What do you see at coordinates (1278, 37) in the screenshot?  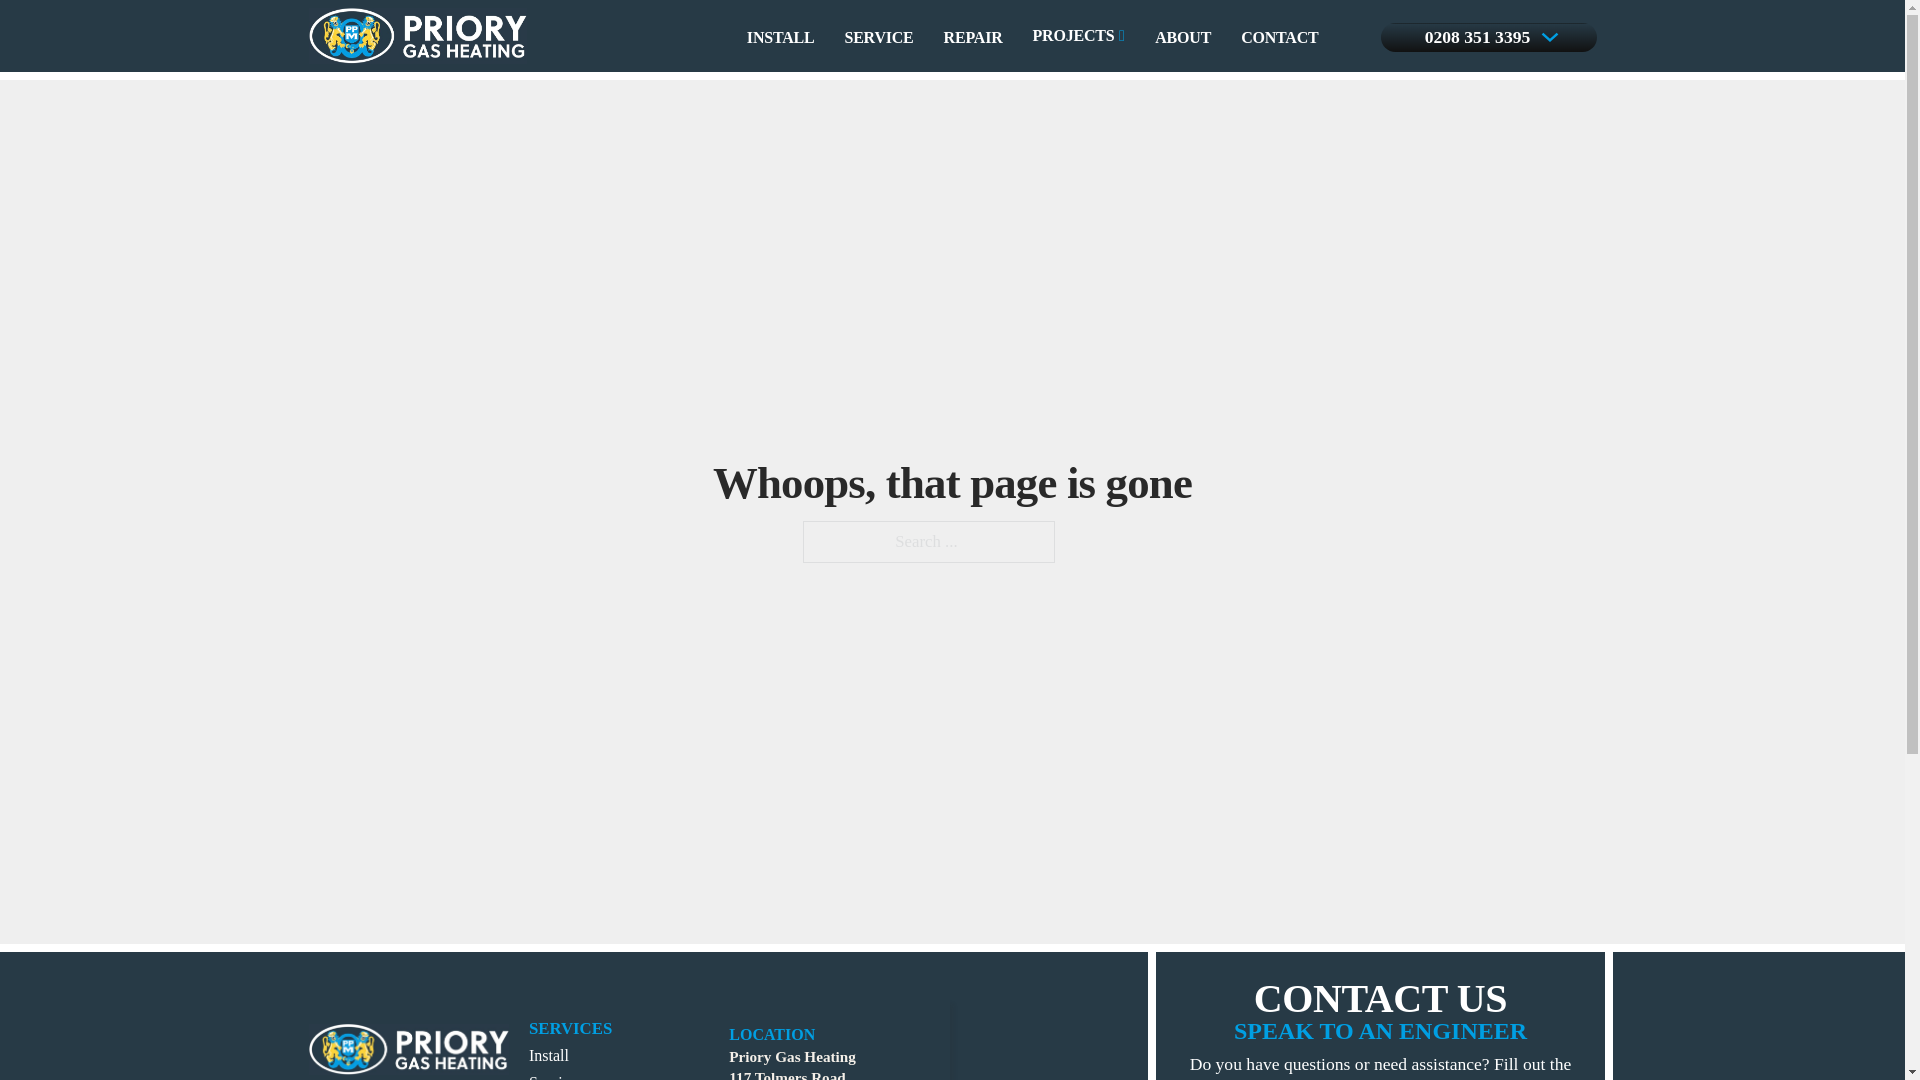 I see `CONTACT` at bounding box center [1278, 37].